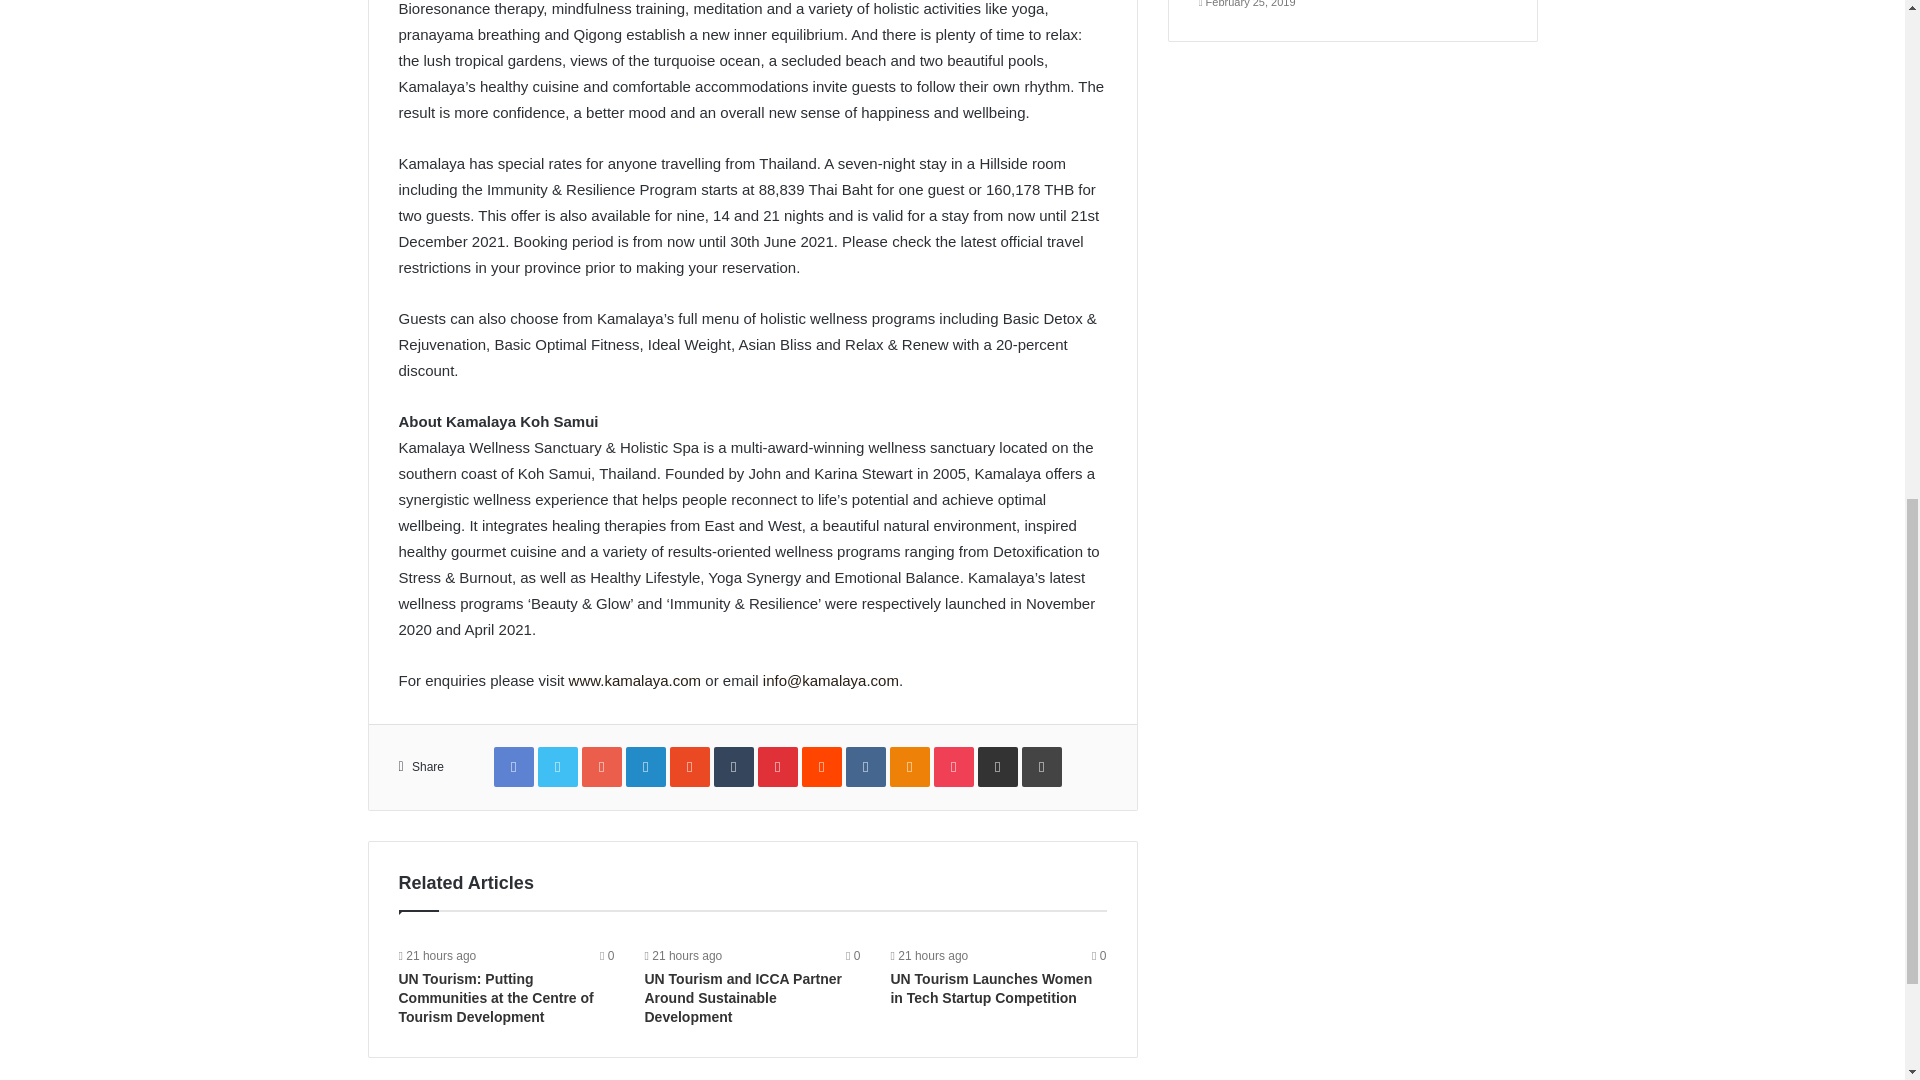 The width and height of the screenshot is (1920, 1080). I want to click on Pinterest, so click(778, 767).